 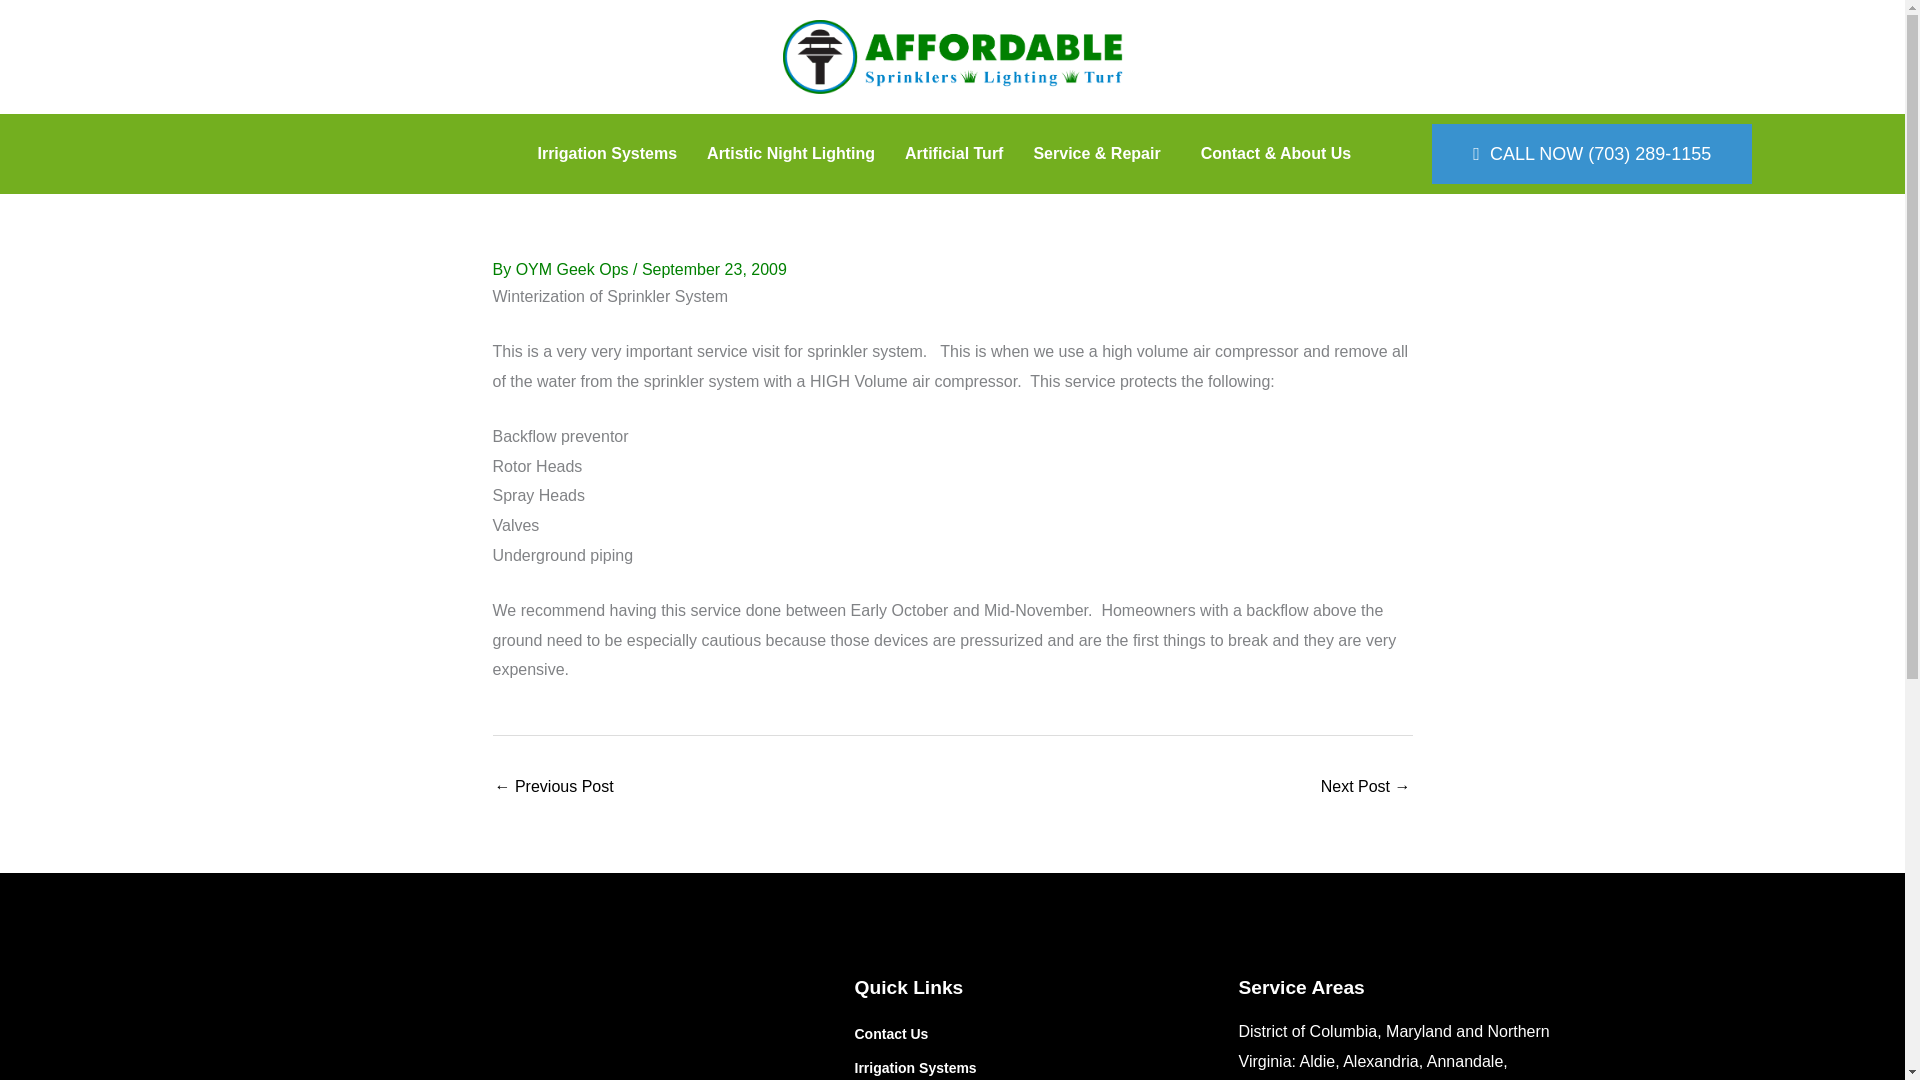 I want to click on OYM Geek Ops, so click(x=574, y=269).